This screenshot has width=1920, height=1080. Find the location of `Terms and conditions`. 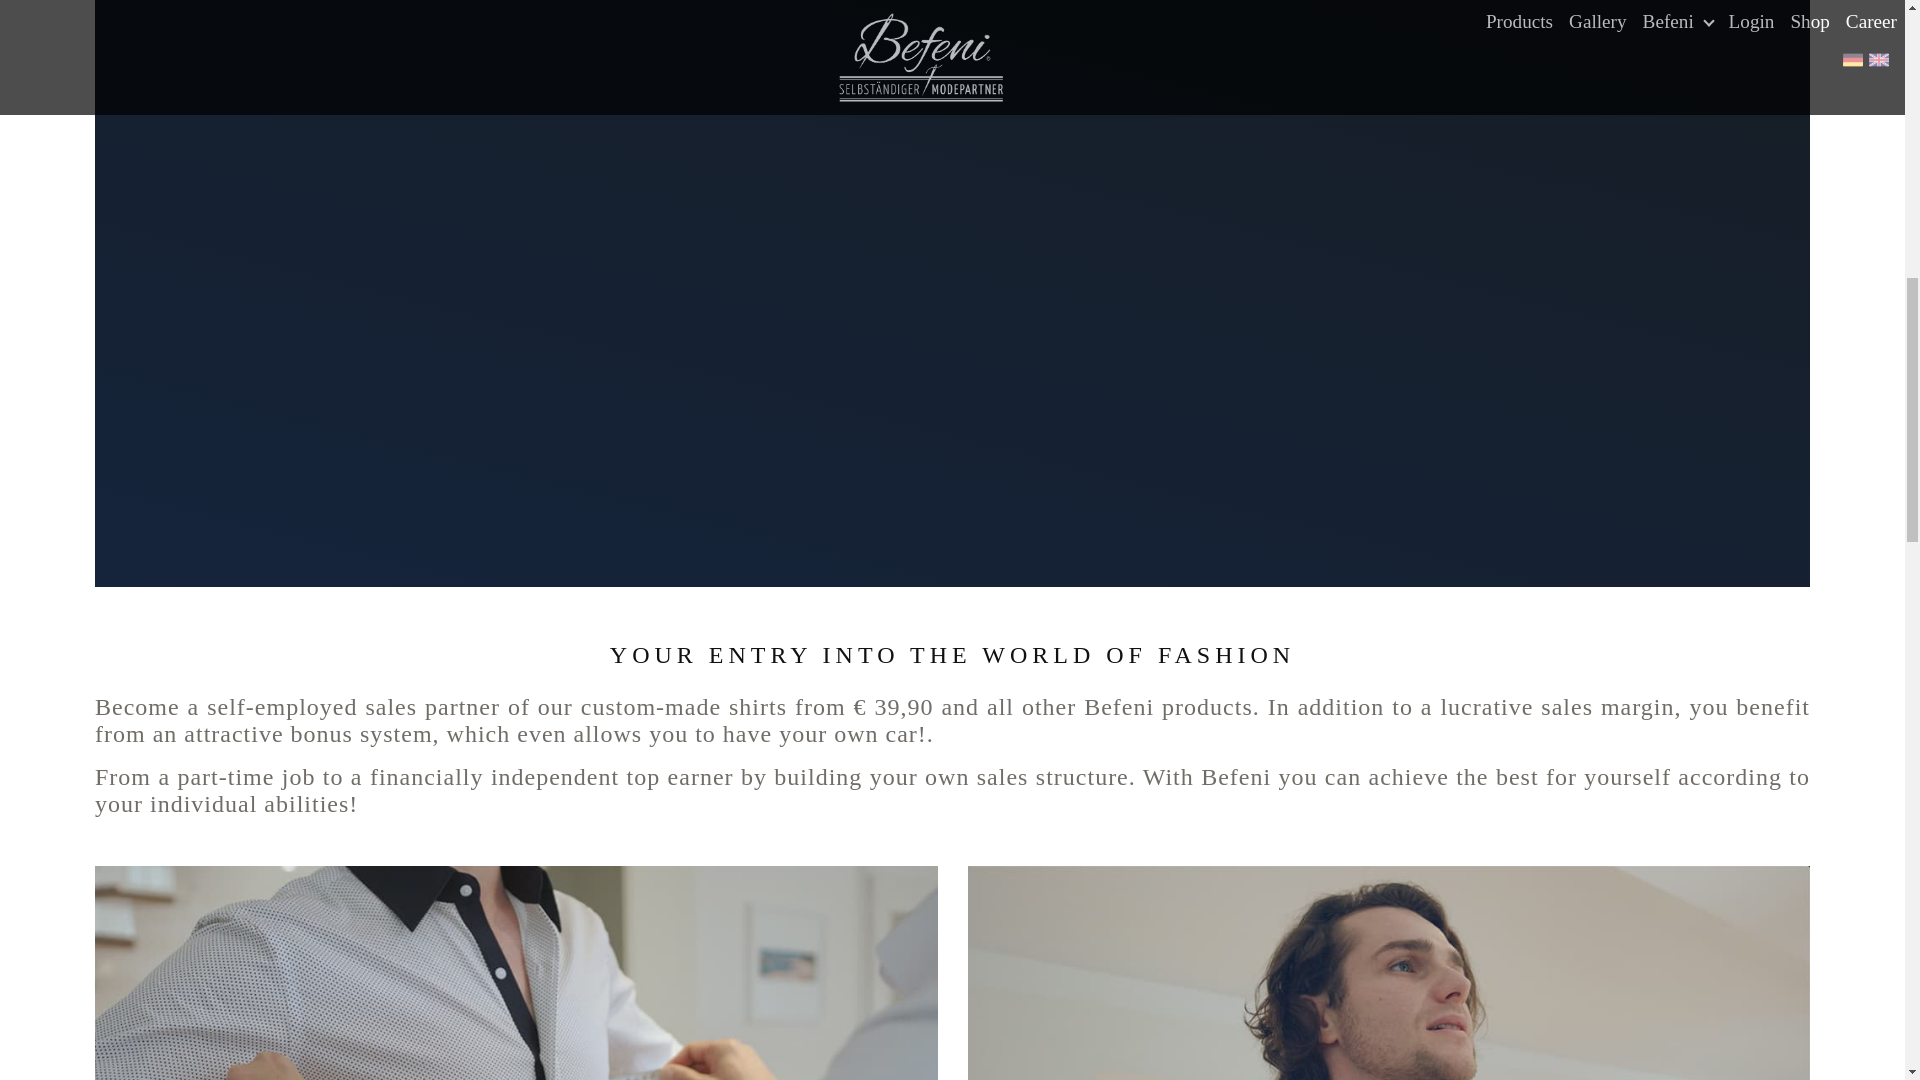

Terms and conditions is located at coordinates (331, 682).